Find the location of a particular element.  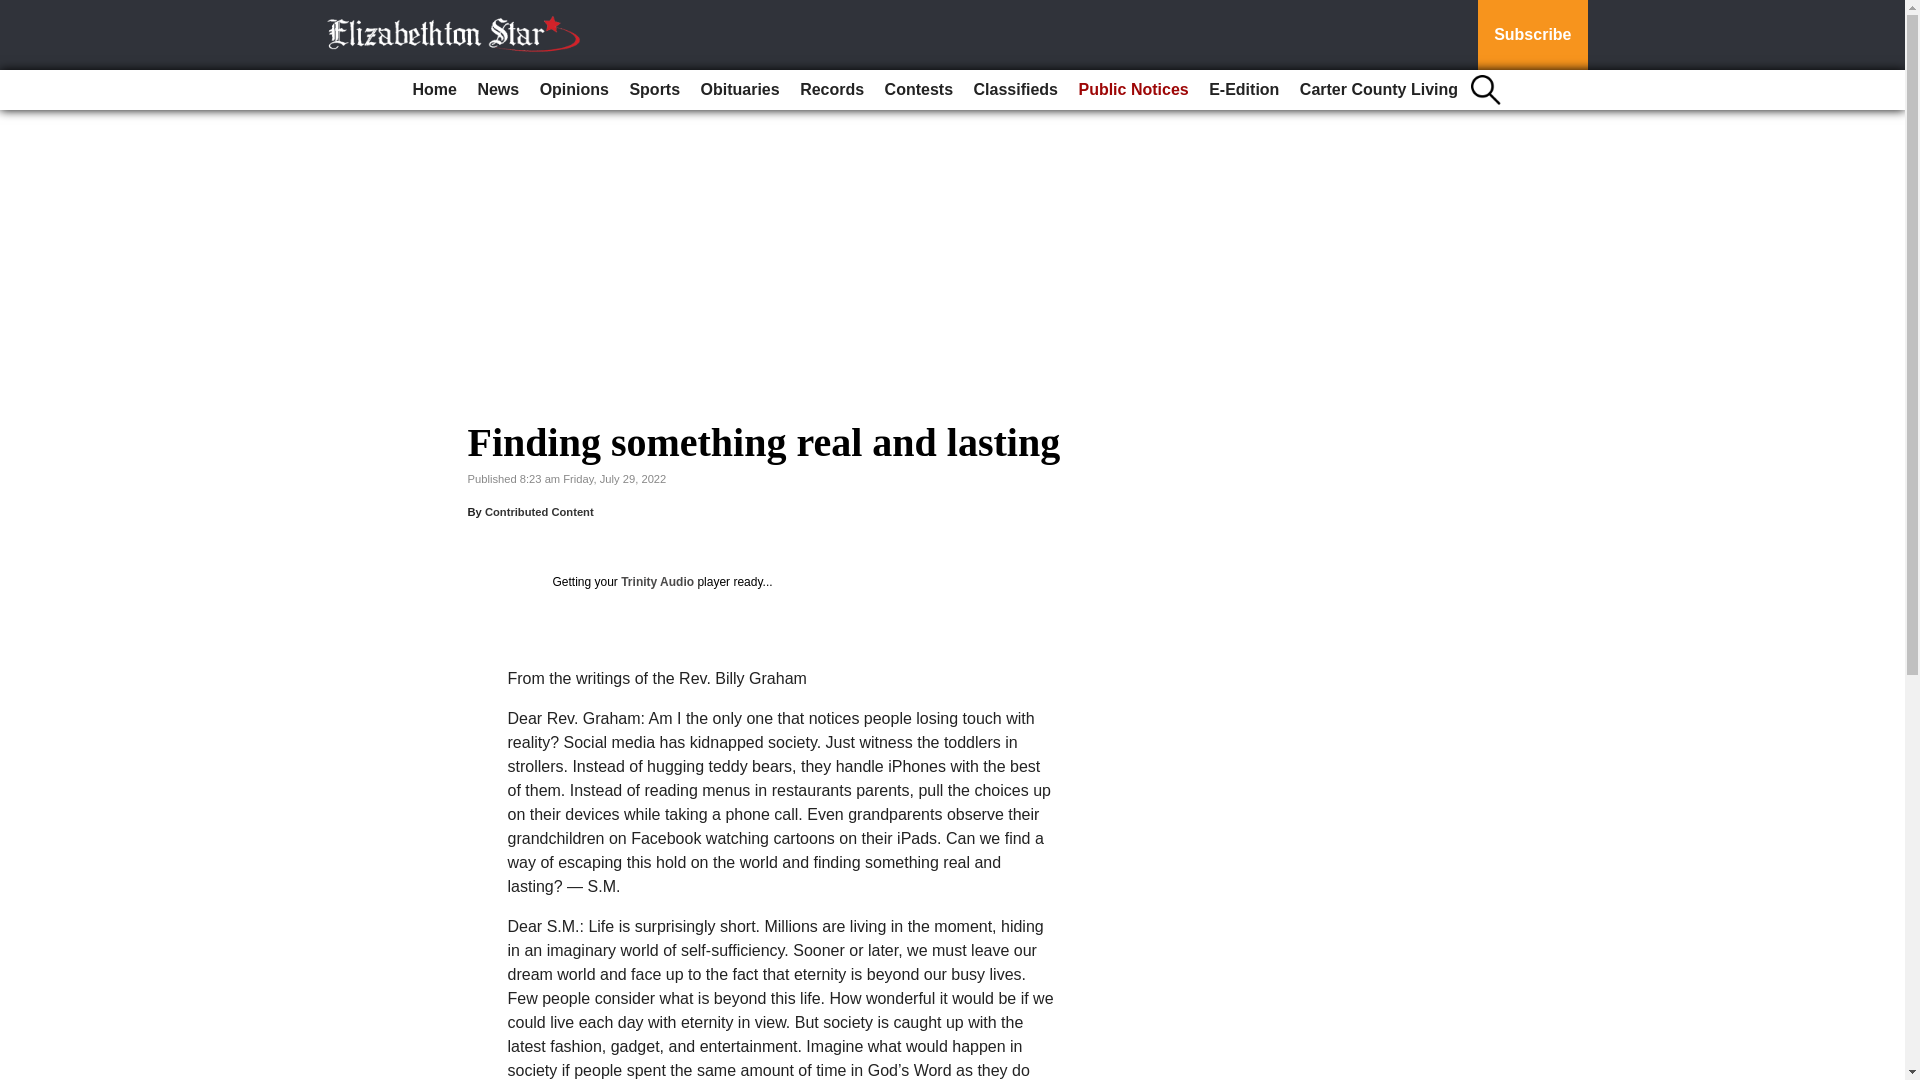

Obituaries is located at coordinates (740, 90).